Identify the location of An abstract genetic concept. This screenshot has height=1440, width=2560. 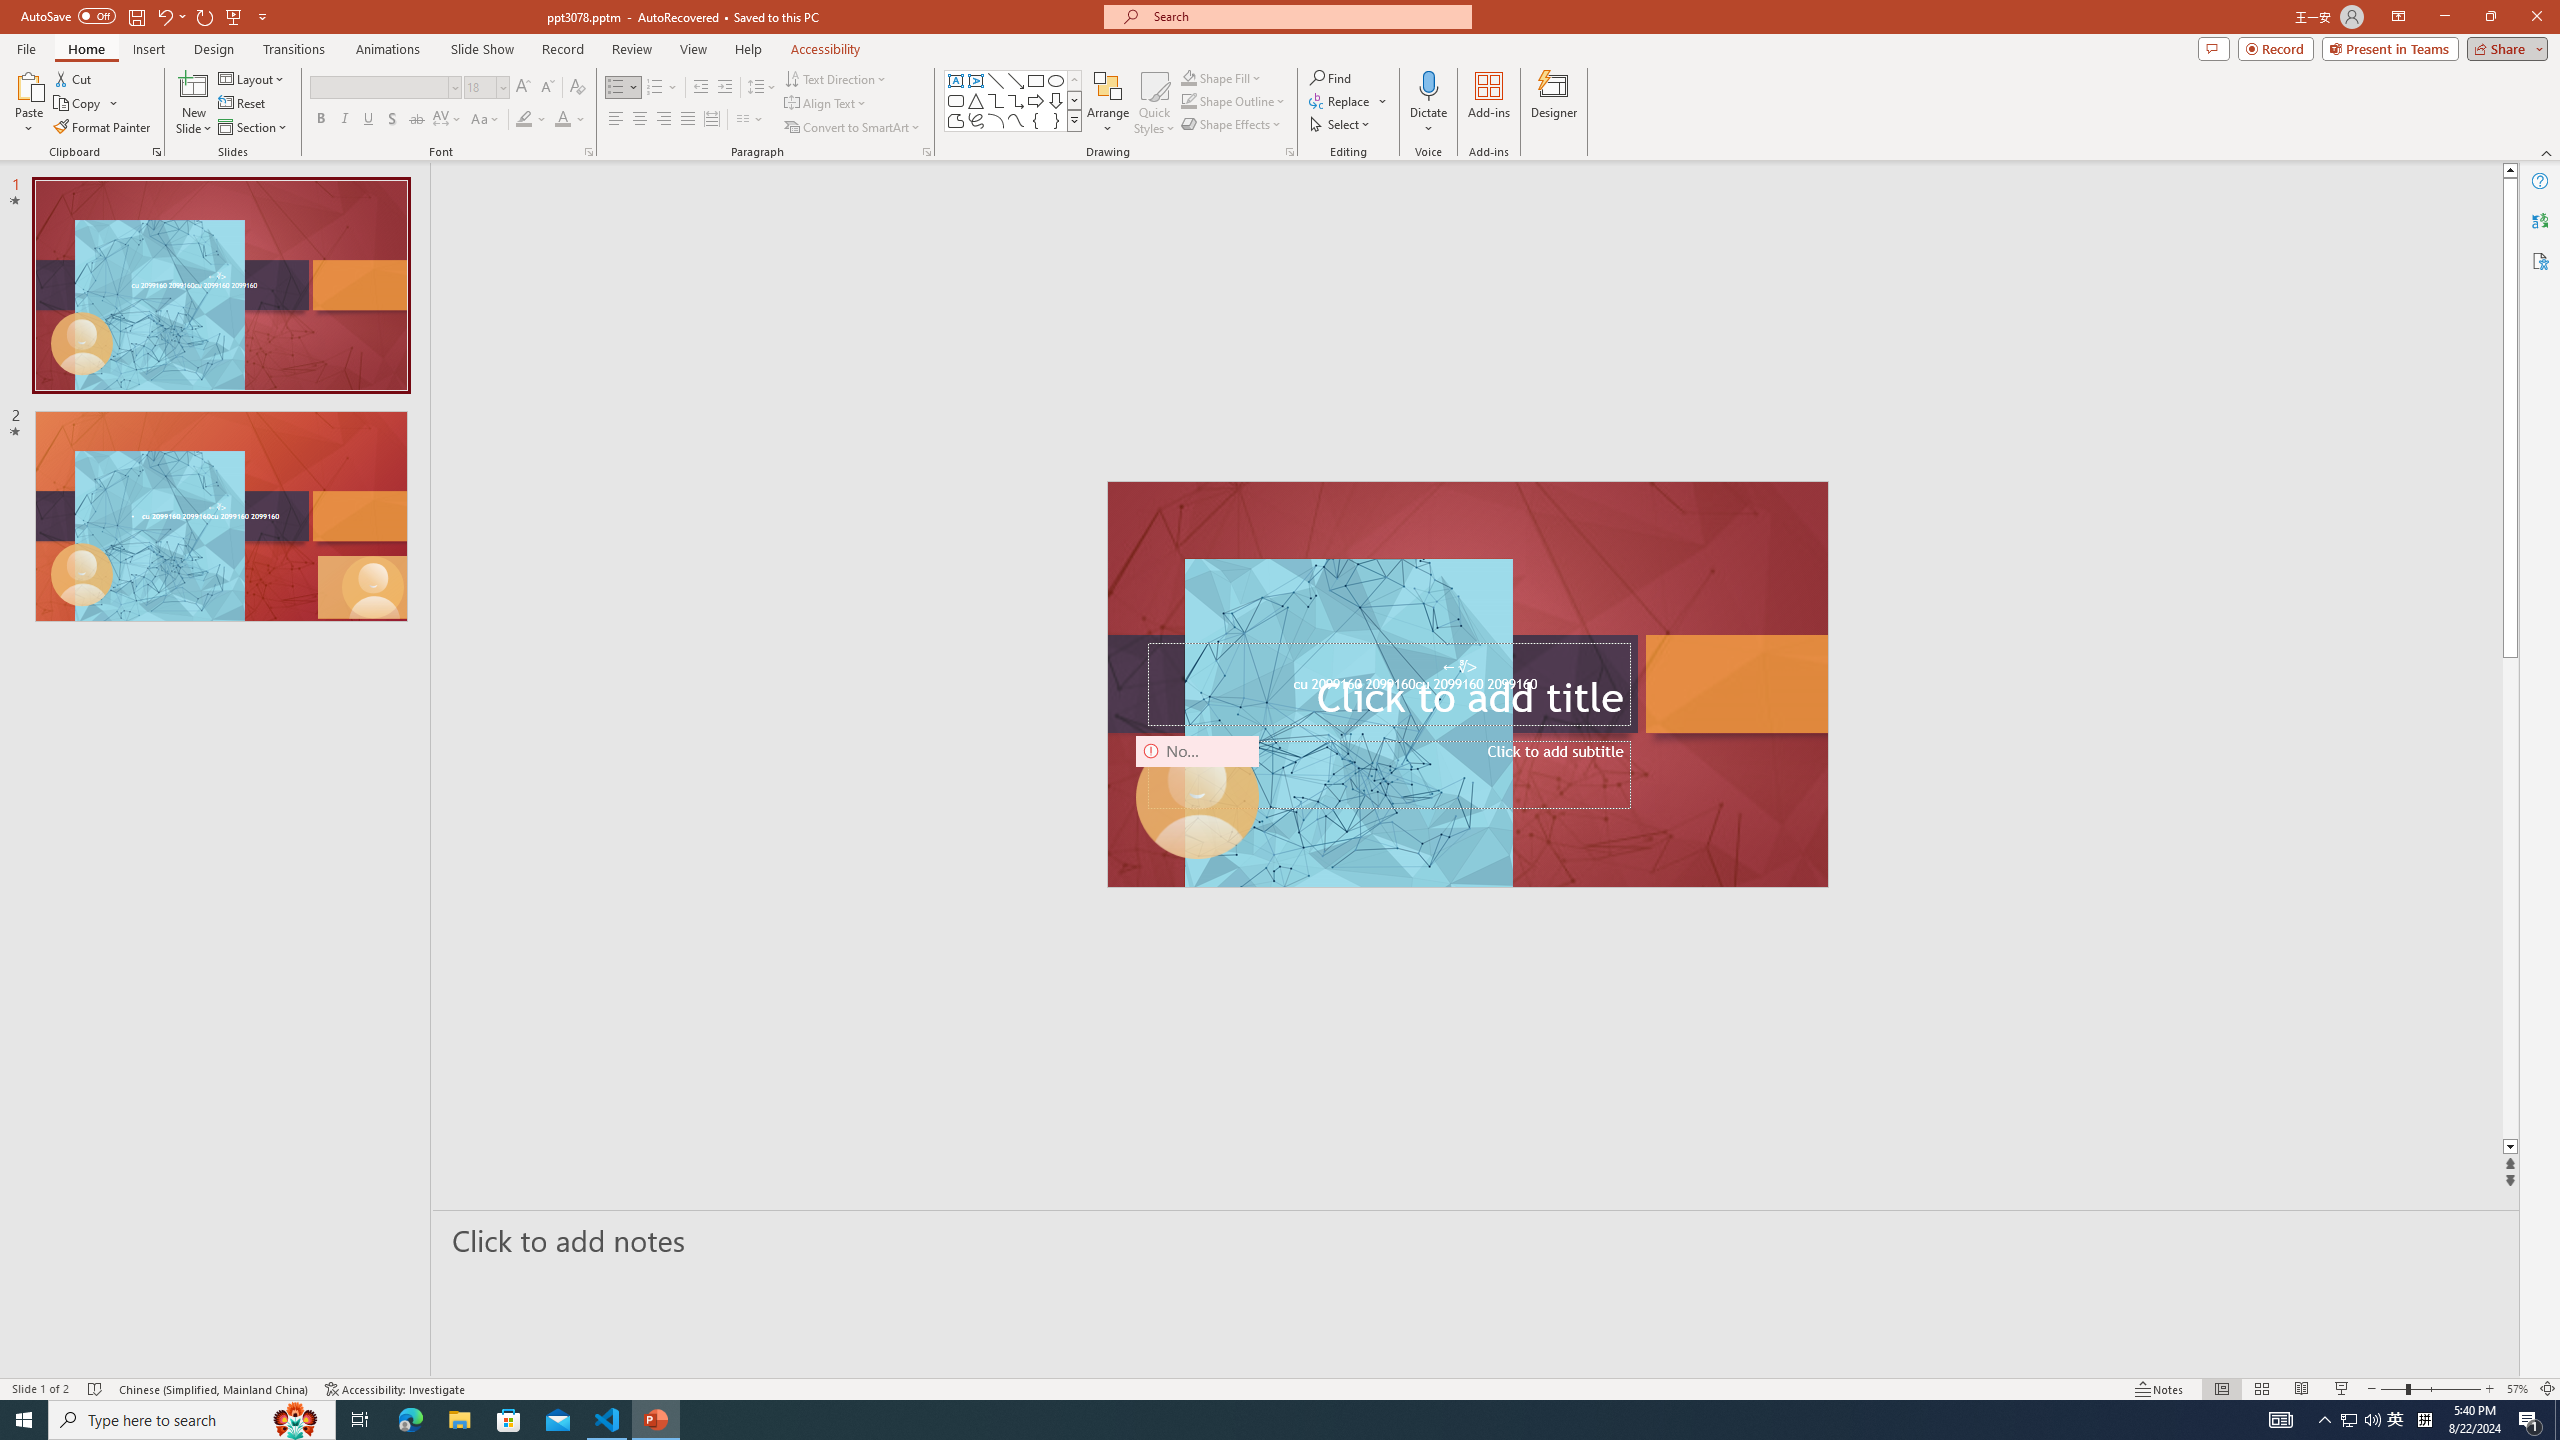
(1468, 684).